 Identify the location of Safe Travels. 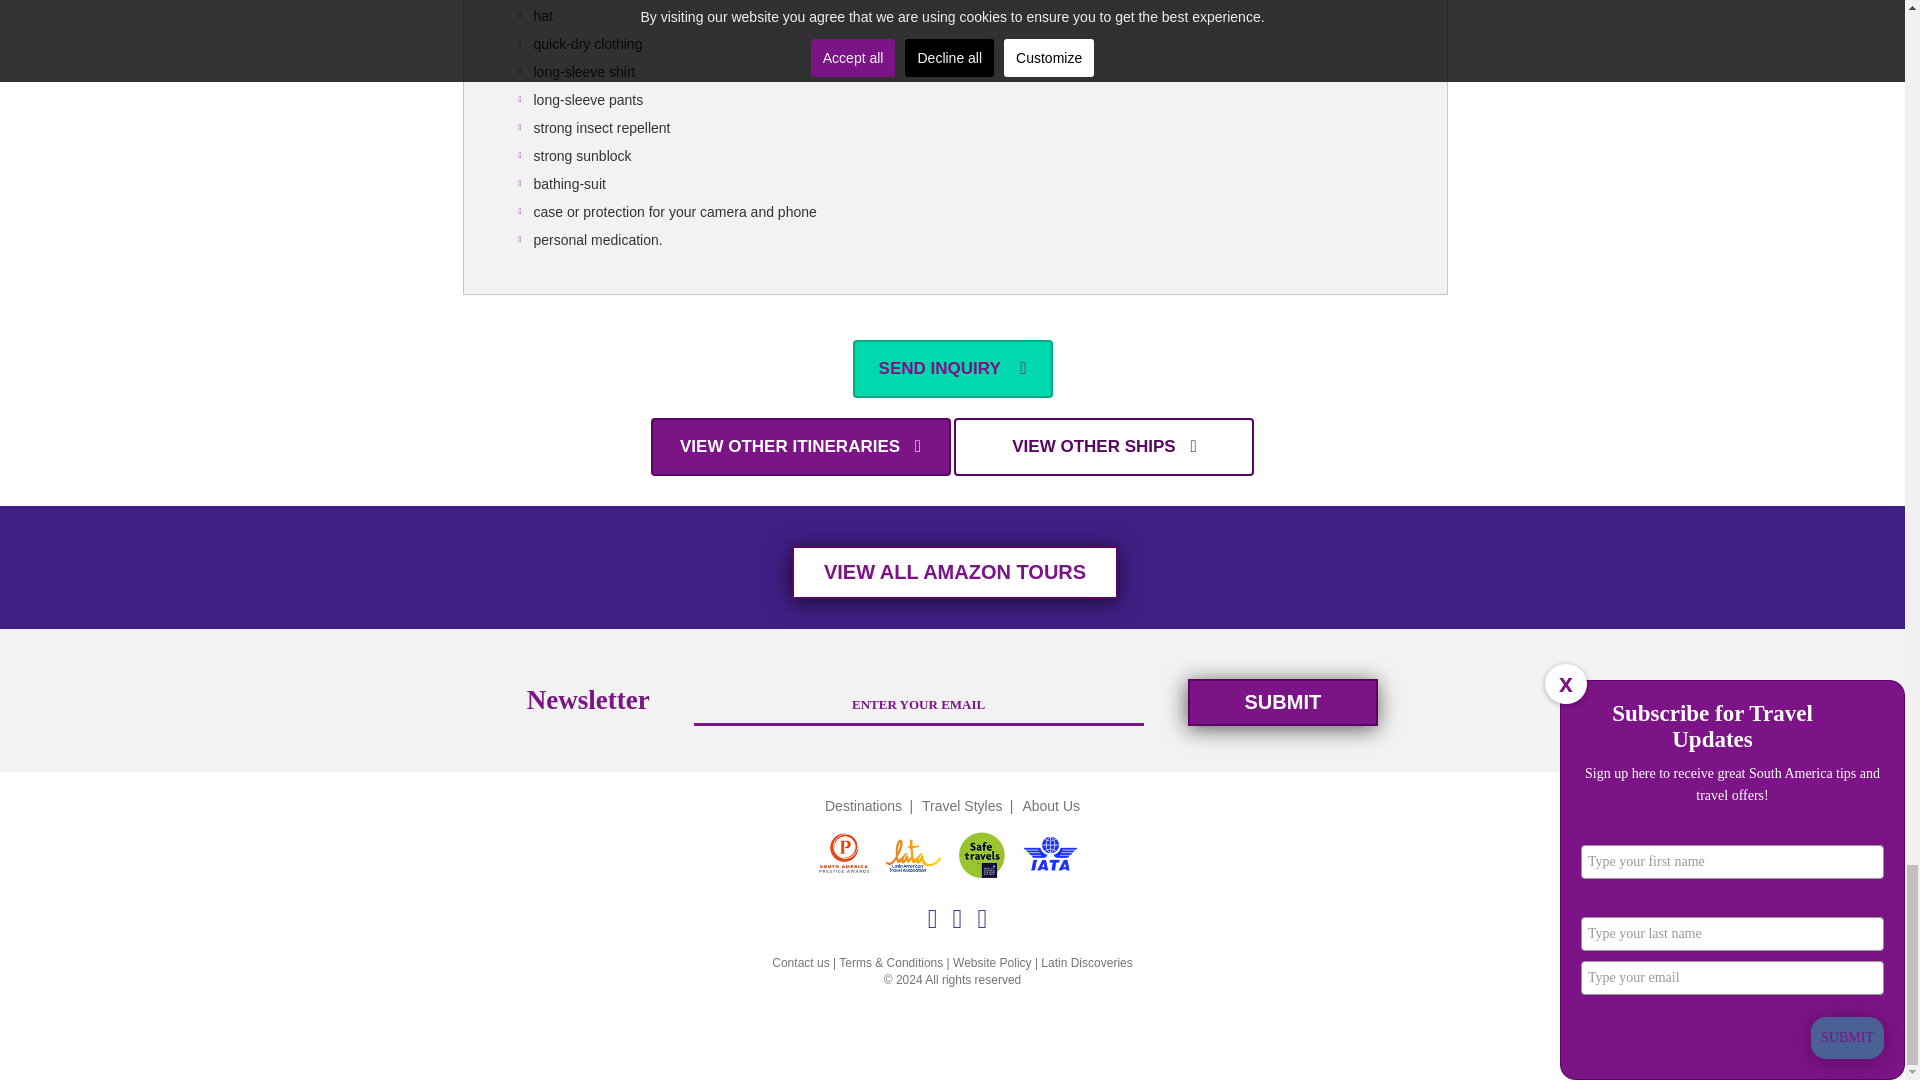
(986, 856).